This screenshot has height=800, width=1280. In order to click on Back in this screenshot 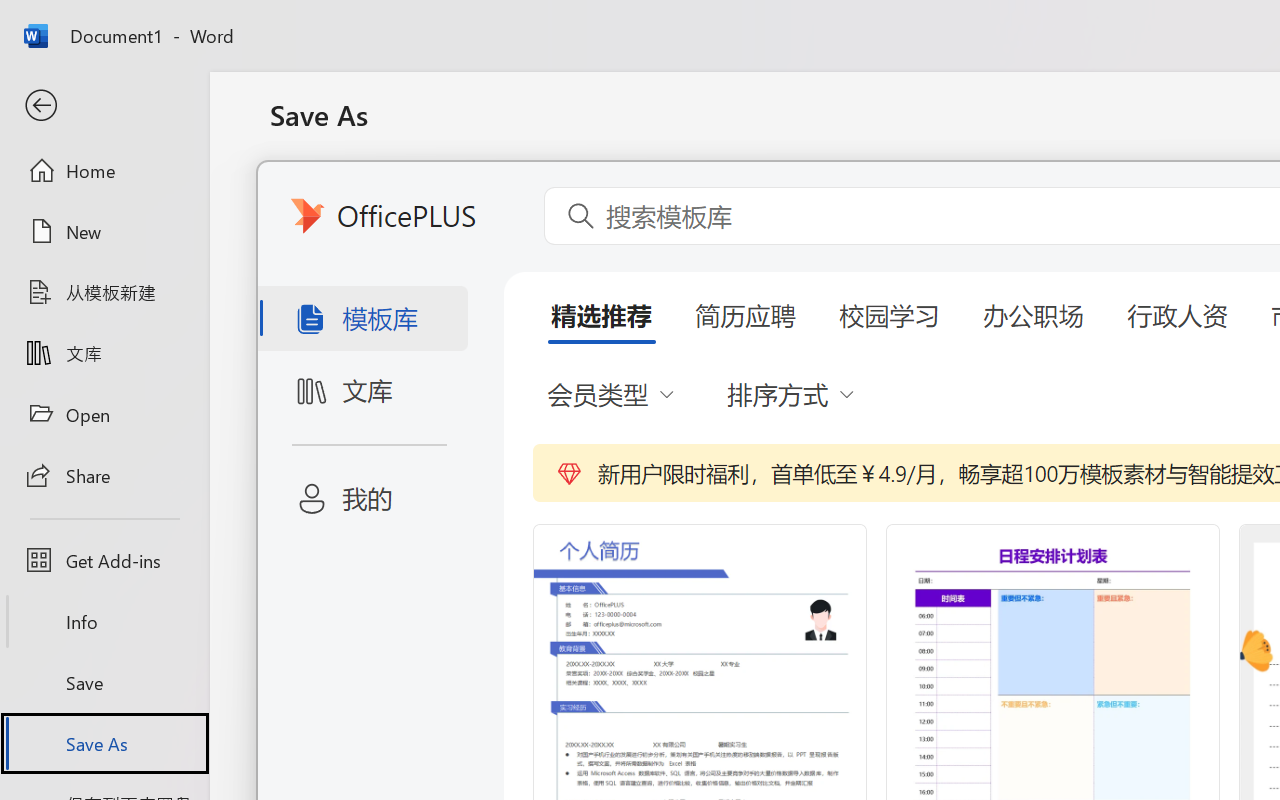, I will do `click(104, 106)`.